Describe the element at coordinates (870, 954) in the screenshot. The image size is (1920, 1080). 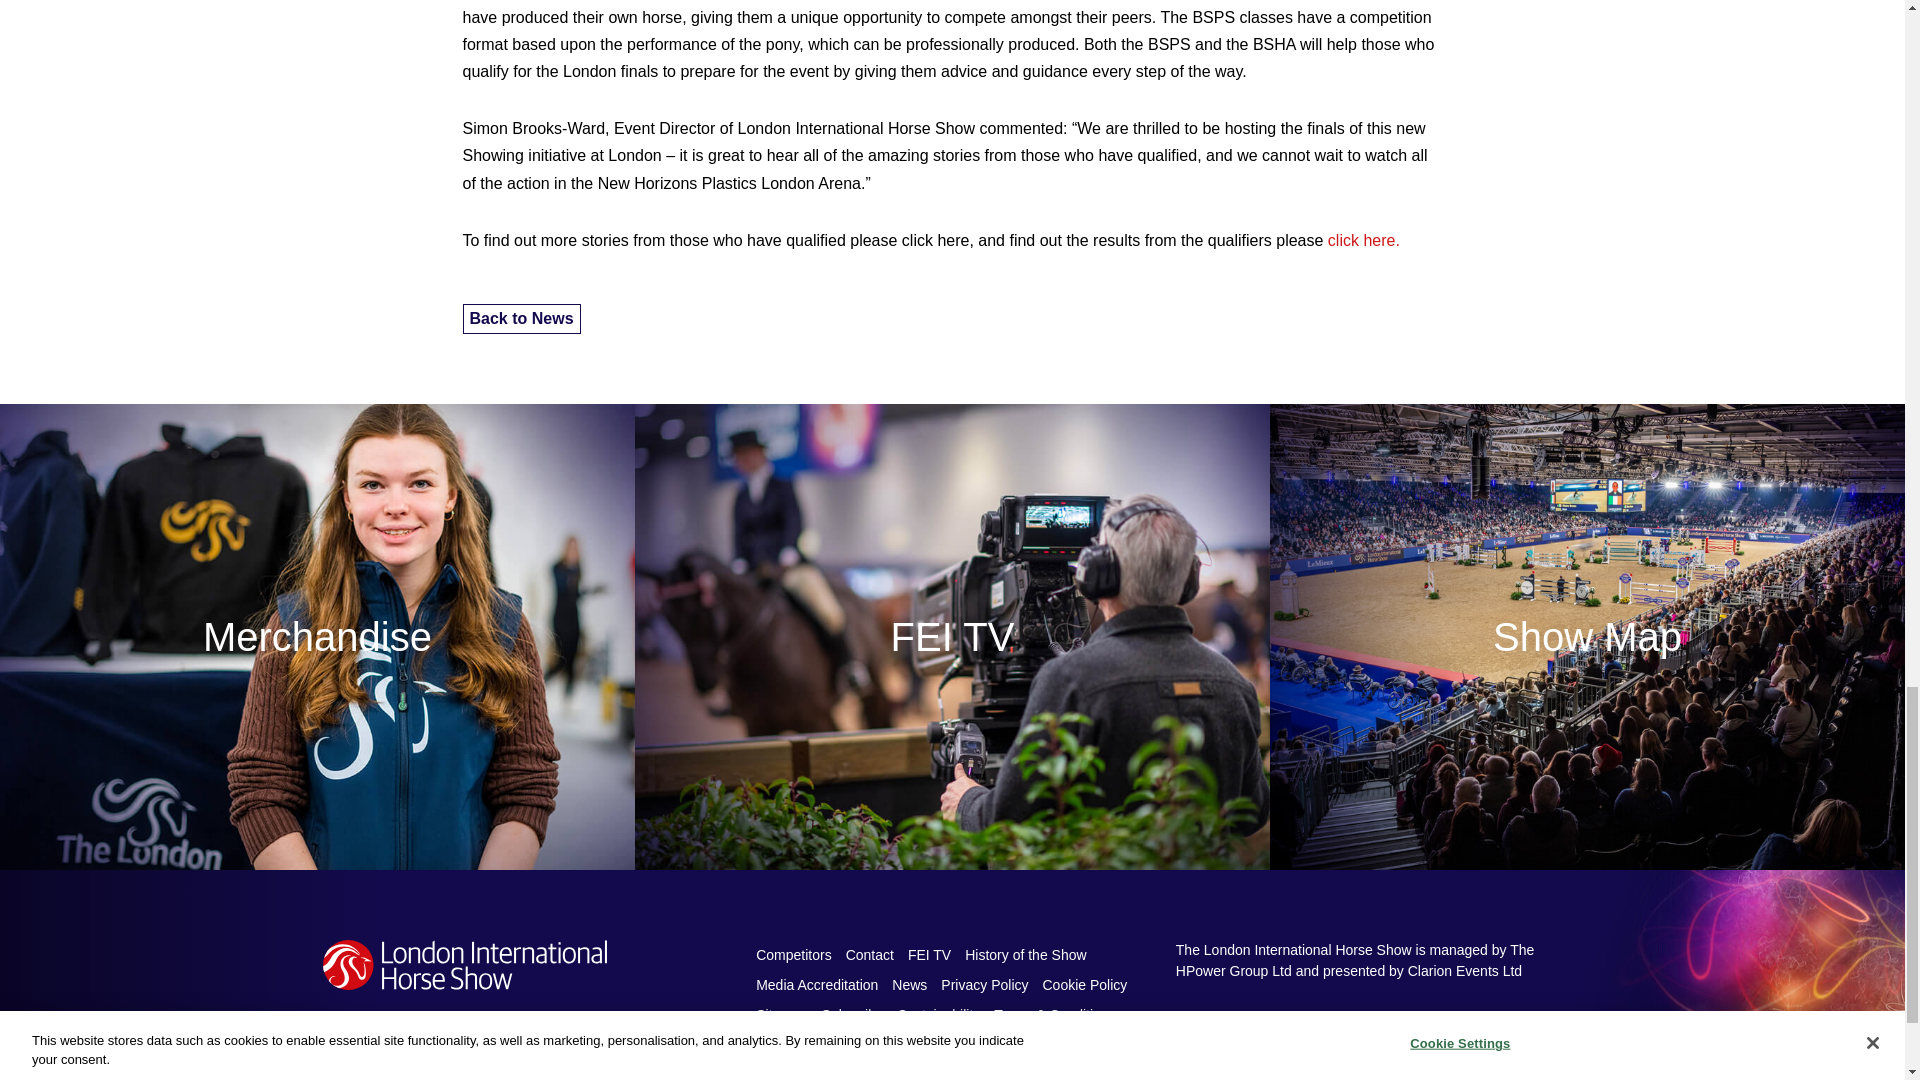
I see `Contact` at that location.